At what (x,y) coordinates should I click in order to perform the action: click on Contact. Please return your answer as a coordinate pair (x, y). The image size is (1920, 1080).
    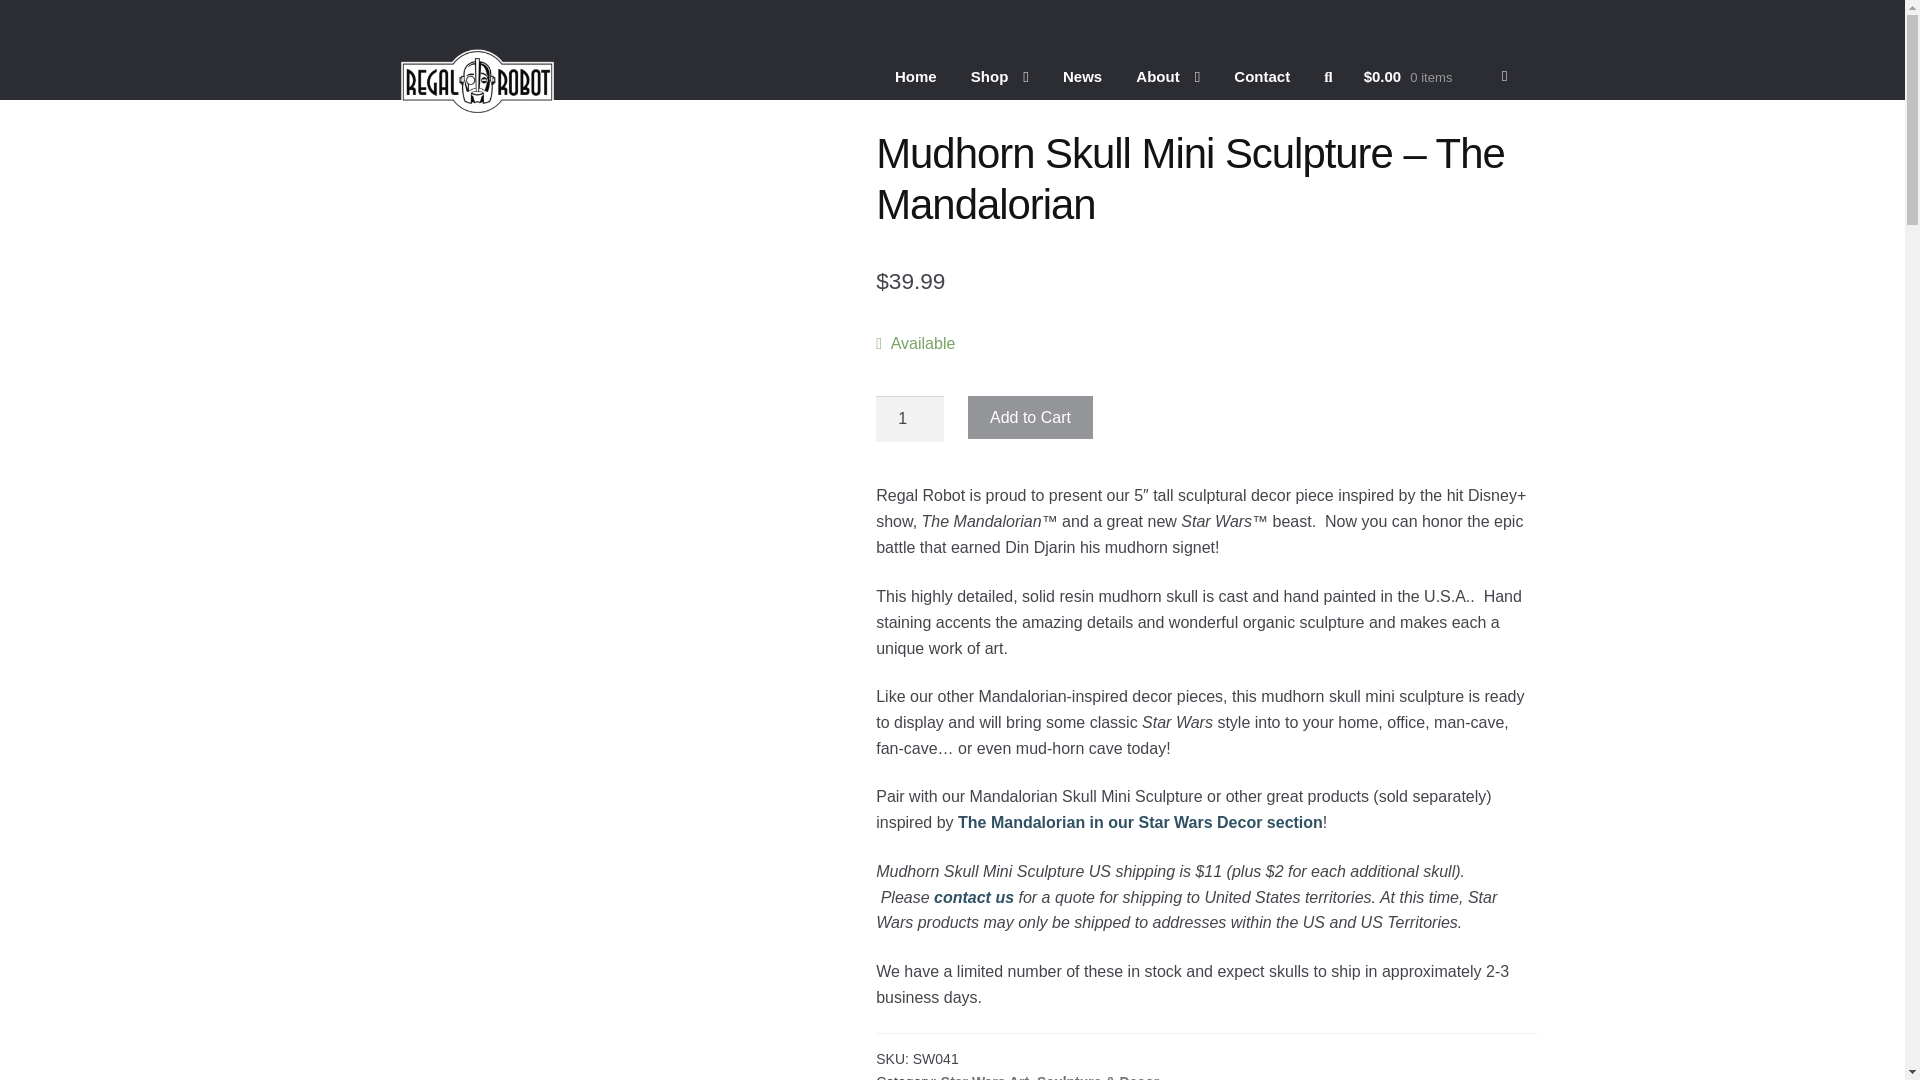
    Looking at the image, I should click on (1262, 76).